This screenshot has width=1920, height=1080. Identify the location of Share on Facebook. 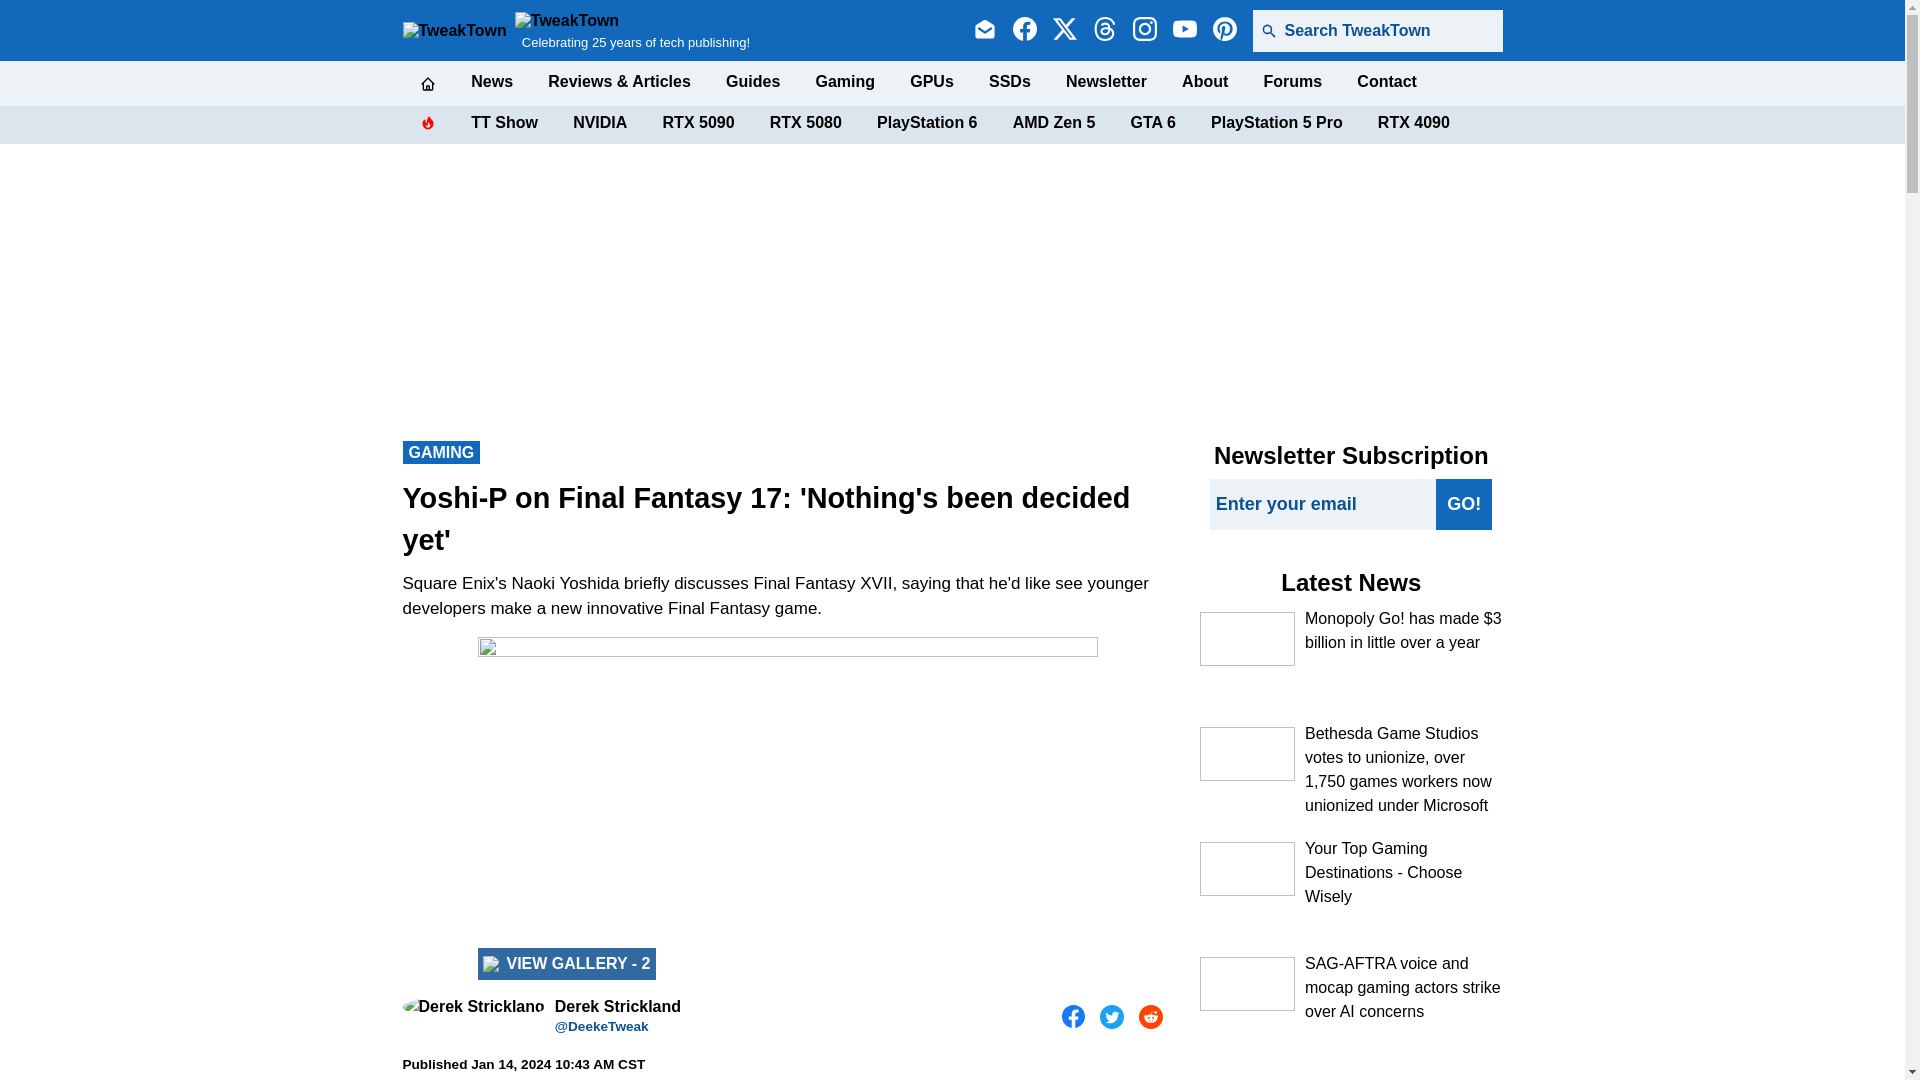
(1074, 1017).